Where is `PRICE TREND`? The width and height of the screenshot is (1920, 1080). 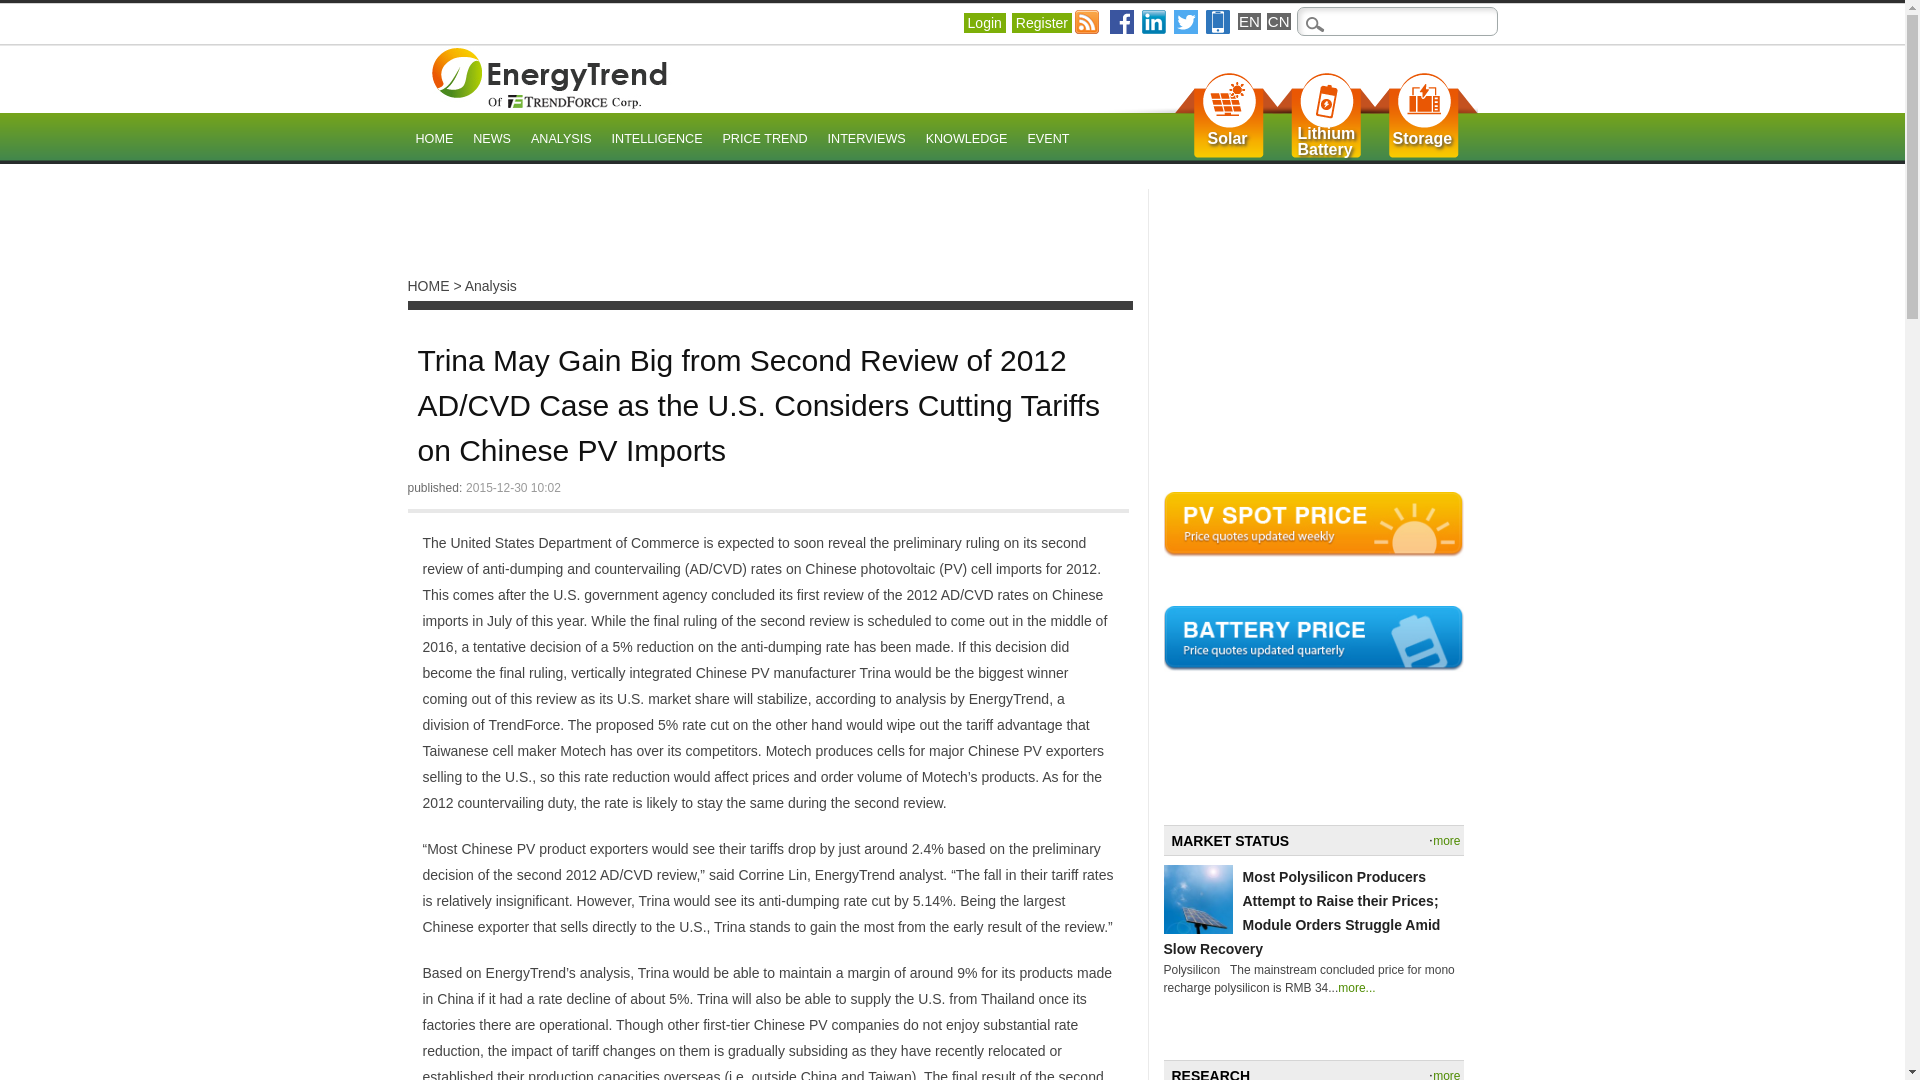
PRICE TREND is located at coordinates (764, 140).